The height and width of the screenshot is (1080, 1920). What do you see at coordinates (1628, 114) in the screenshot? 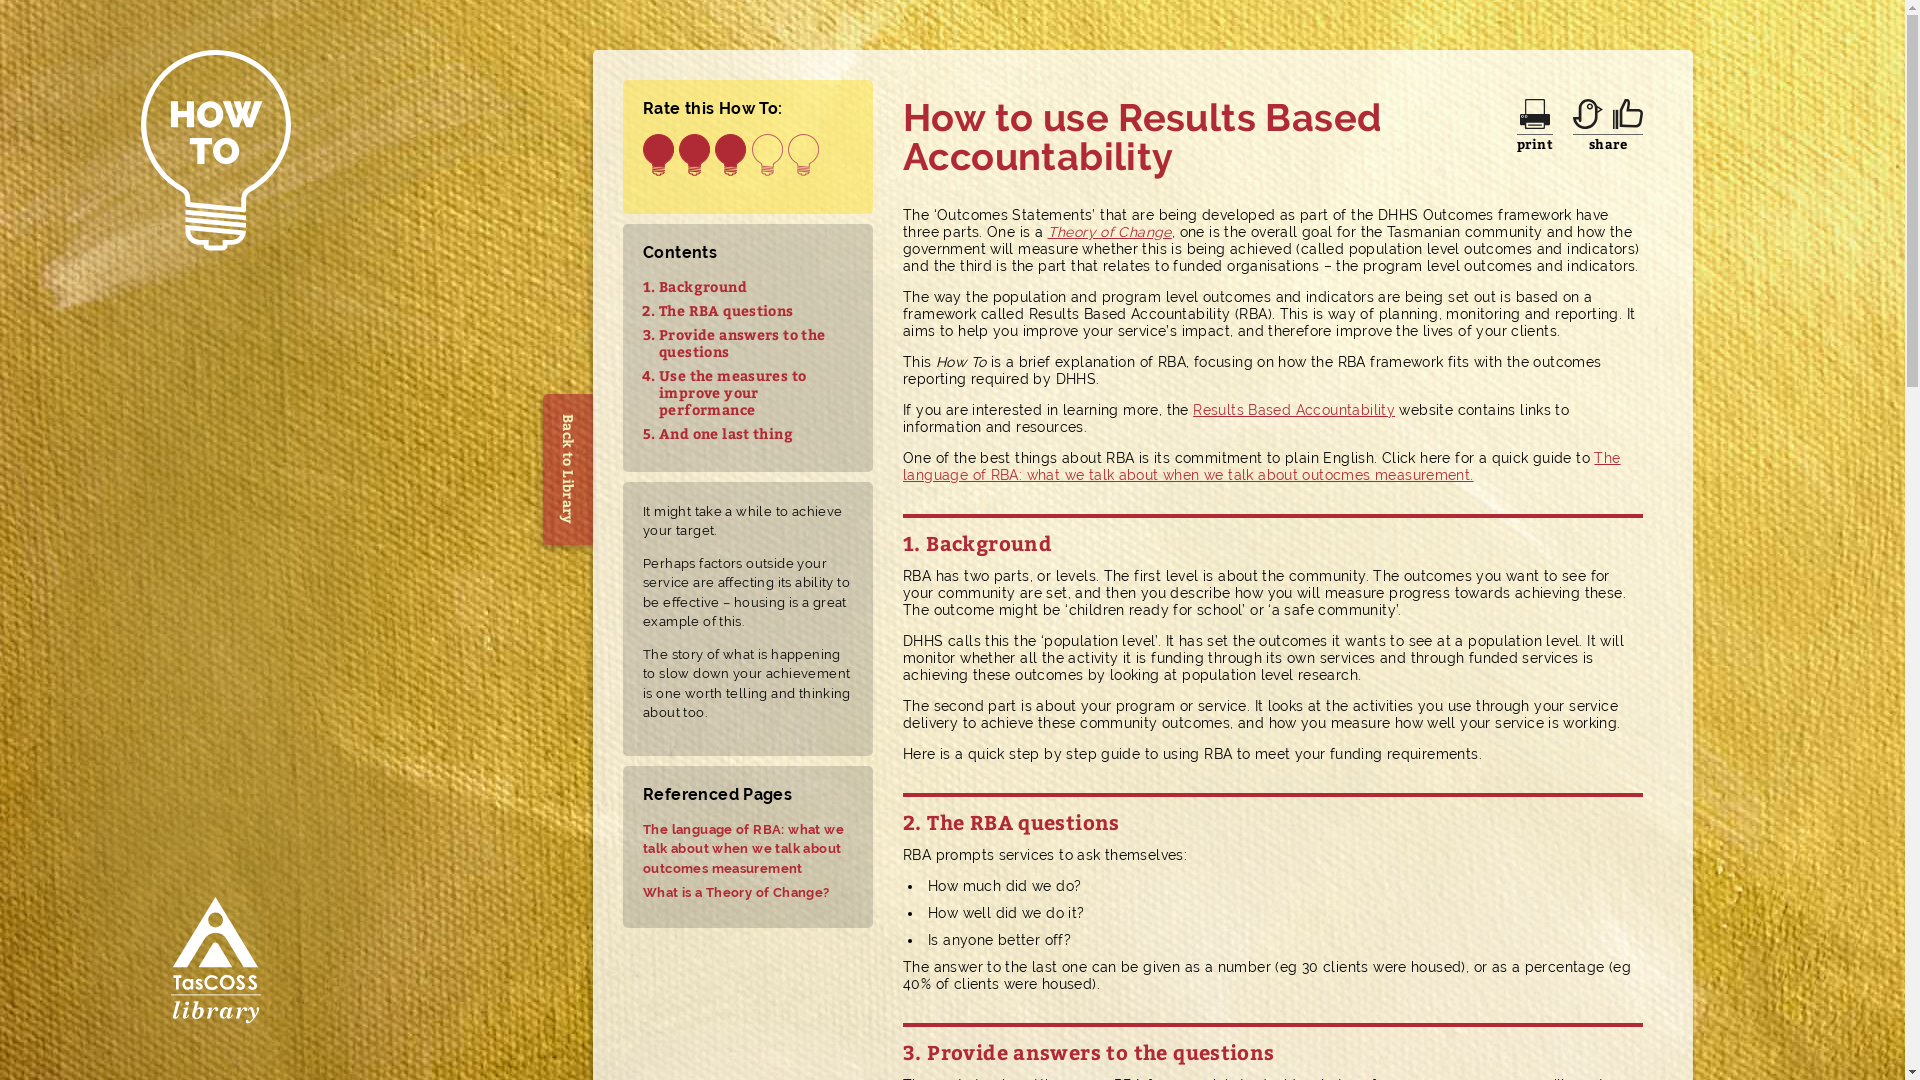
I see `Share this on Facebook` at bounding box center [1628, 114].